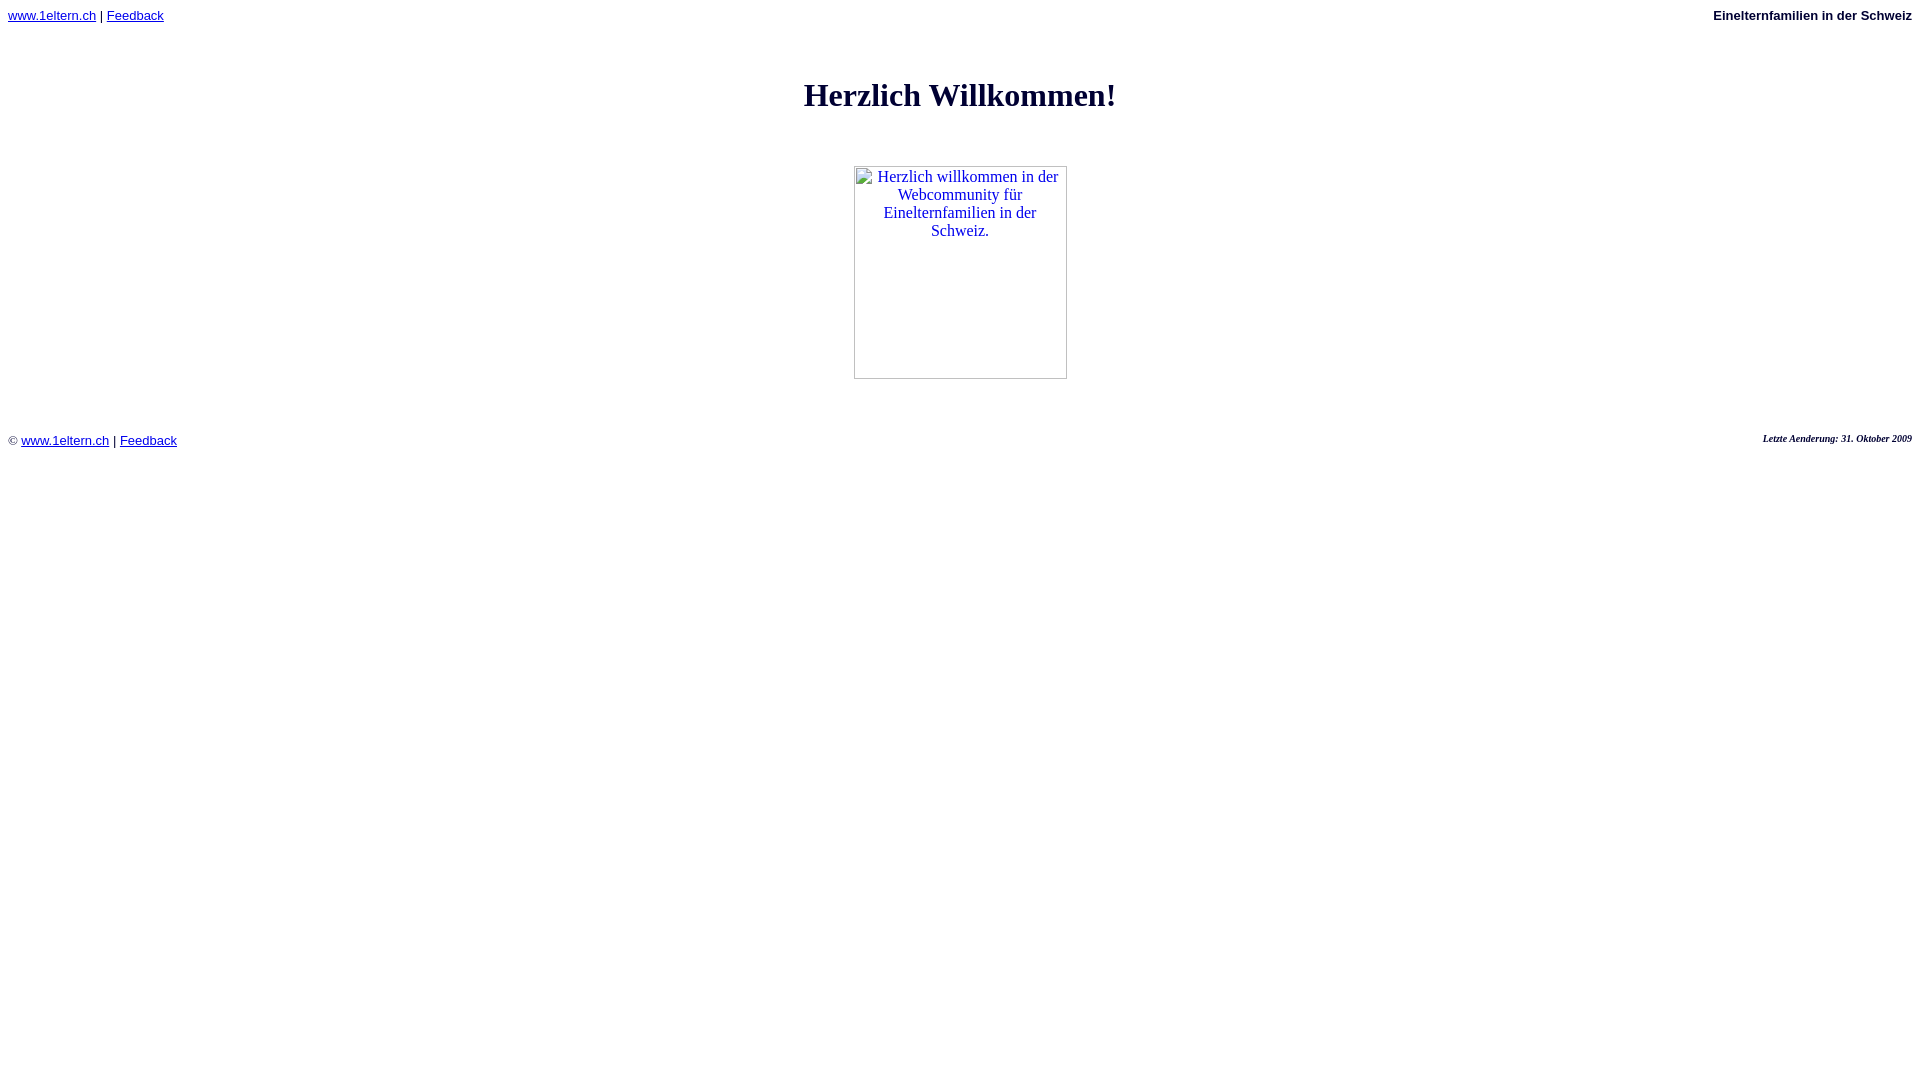  Describe the element at coordinates (52, 16) in the screenshot. I see `www.1eltern.ch` at that location.